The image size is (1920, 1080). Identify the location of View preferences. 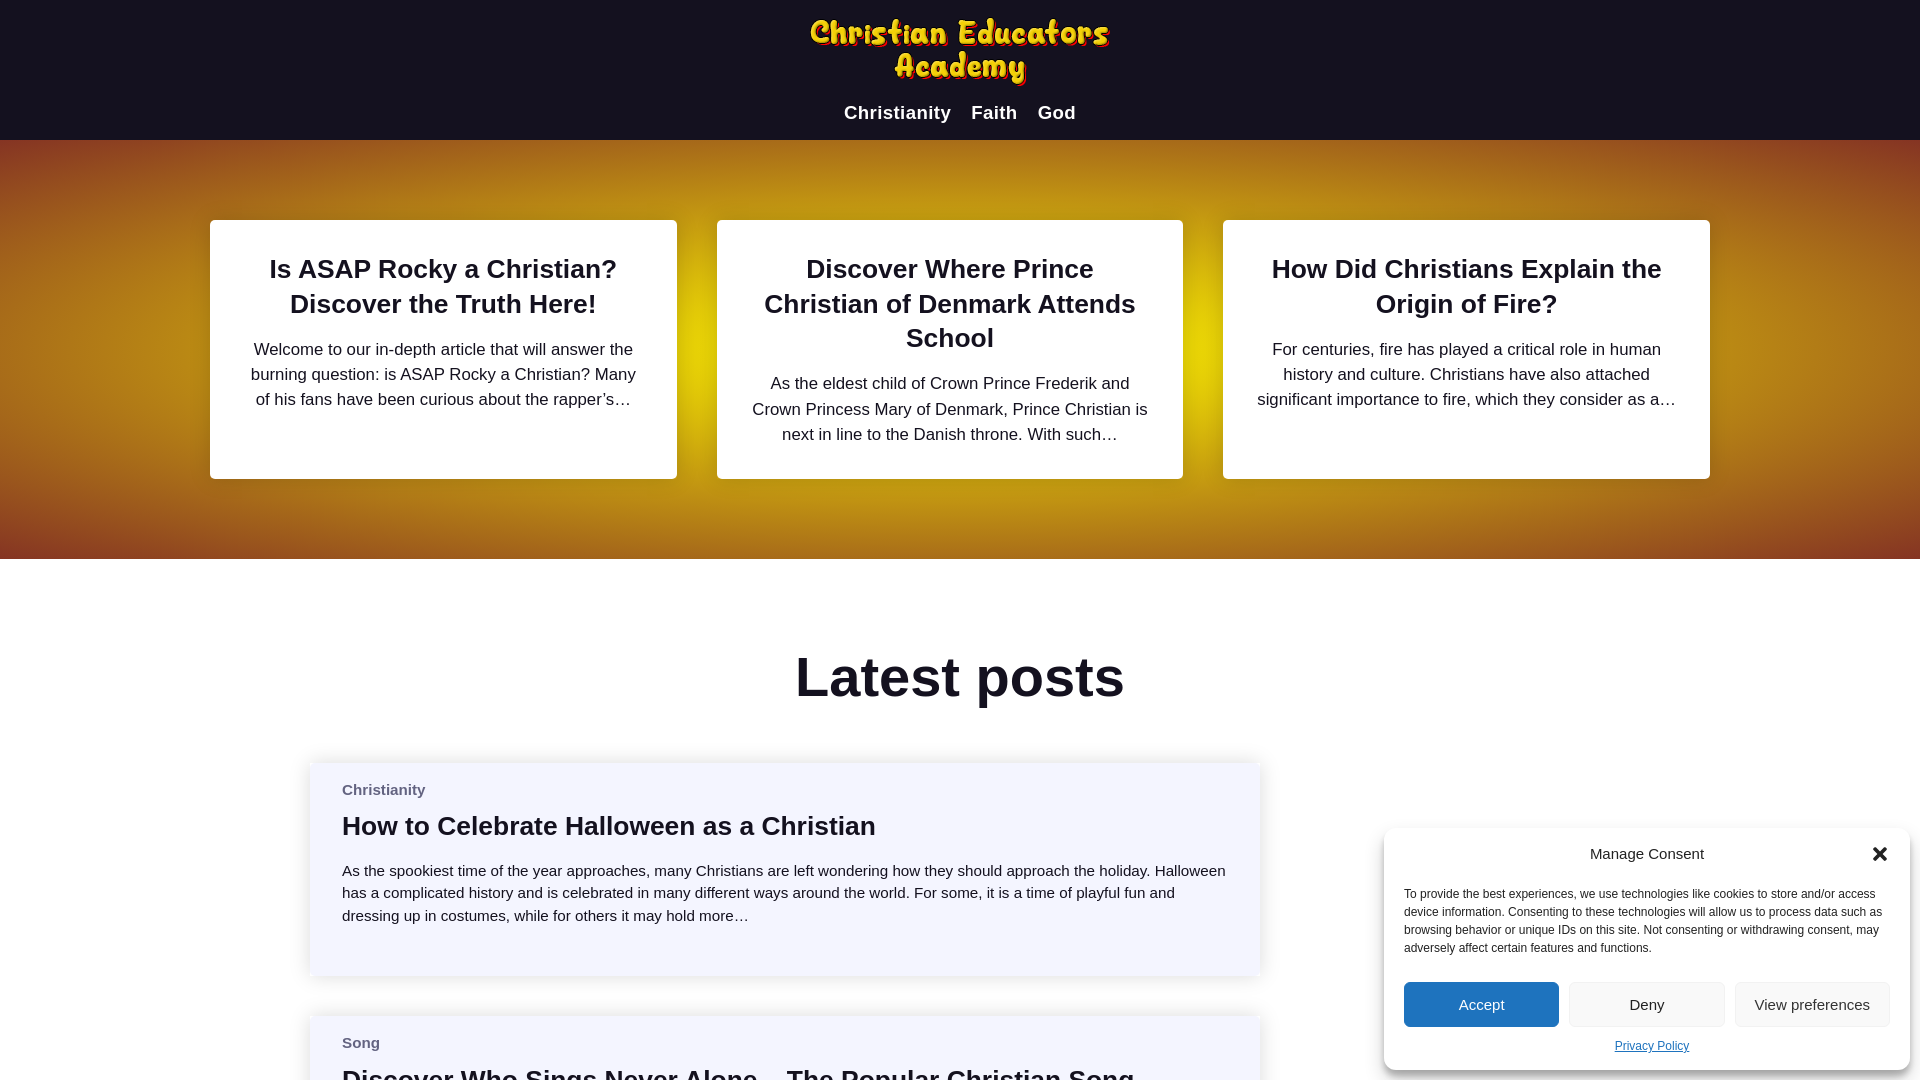
(1812, 1004).